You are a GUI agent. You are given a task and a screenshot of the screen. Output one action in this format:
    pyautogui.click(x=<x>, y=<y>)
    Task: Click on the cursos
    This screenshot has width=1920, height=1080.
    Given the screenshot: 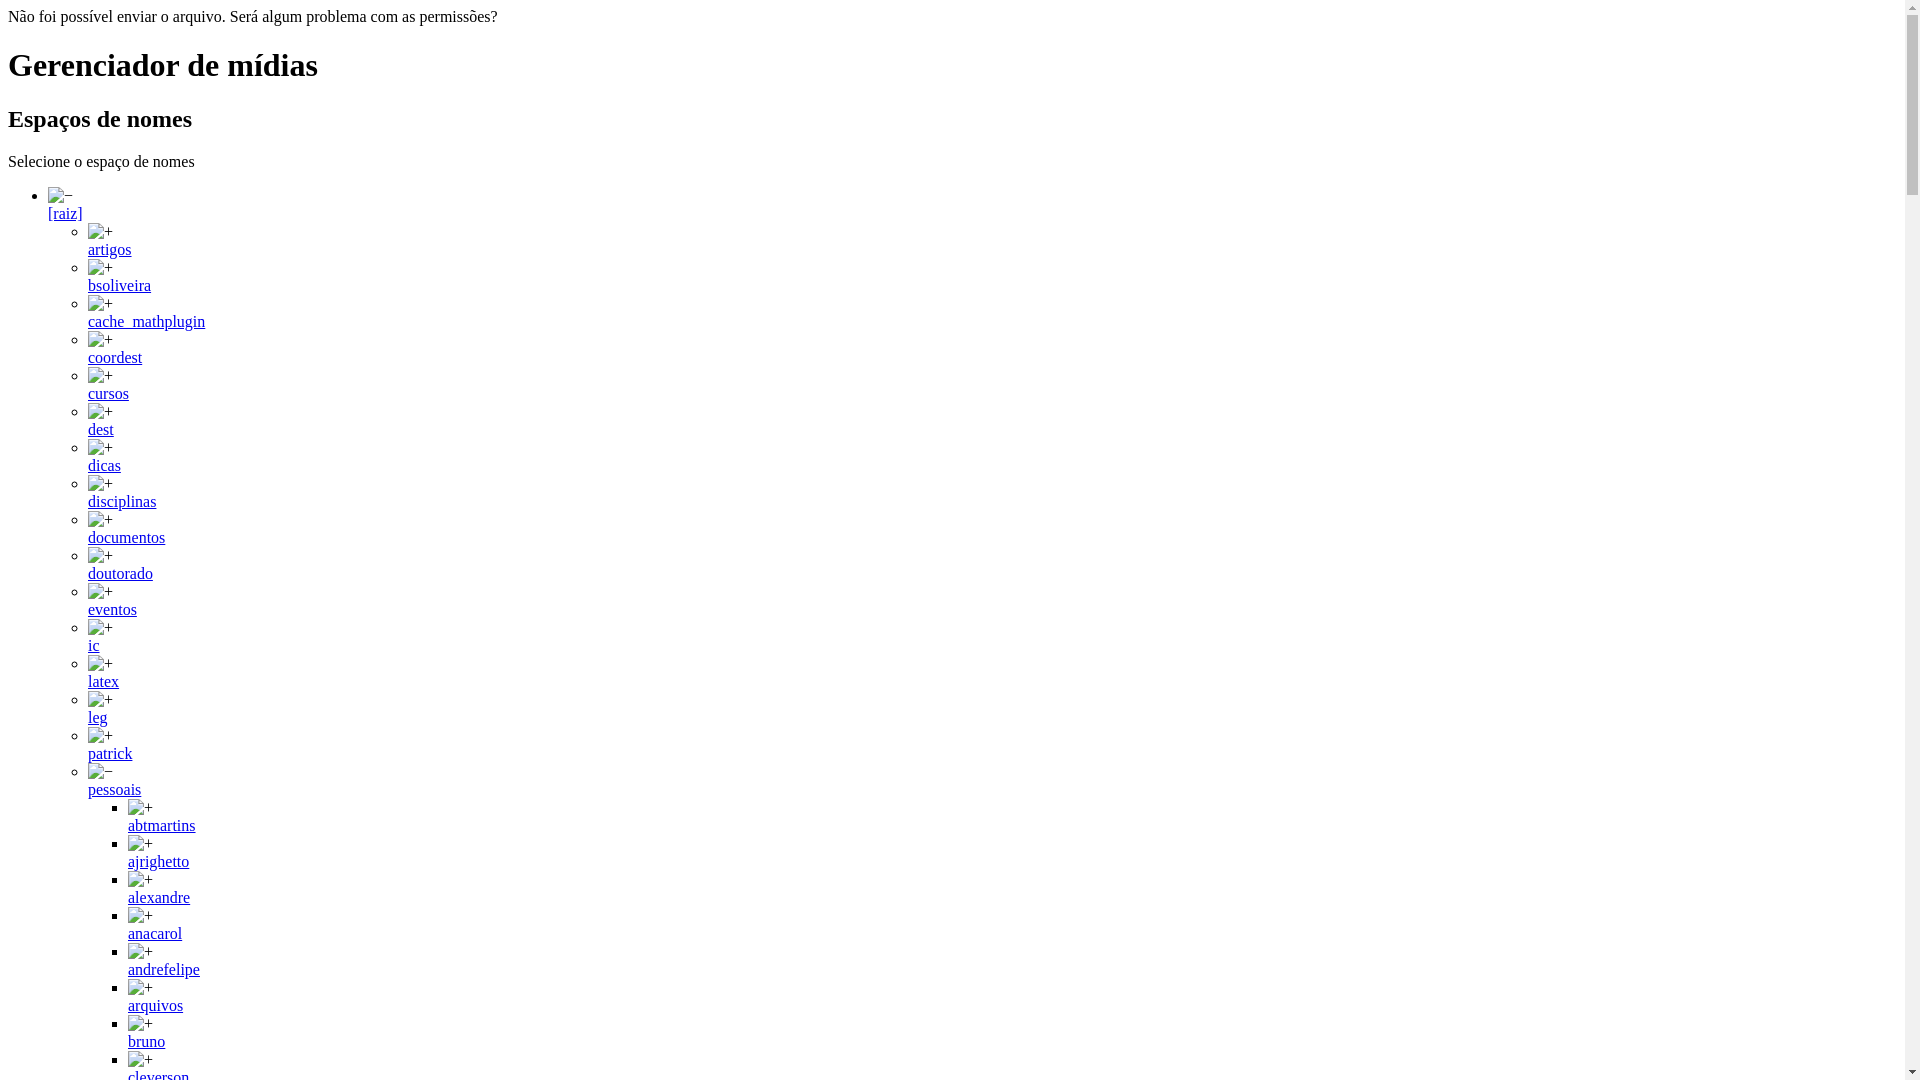 What is the action you would take?
    pyautogui.click(x=108, y=393)
    